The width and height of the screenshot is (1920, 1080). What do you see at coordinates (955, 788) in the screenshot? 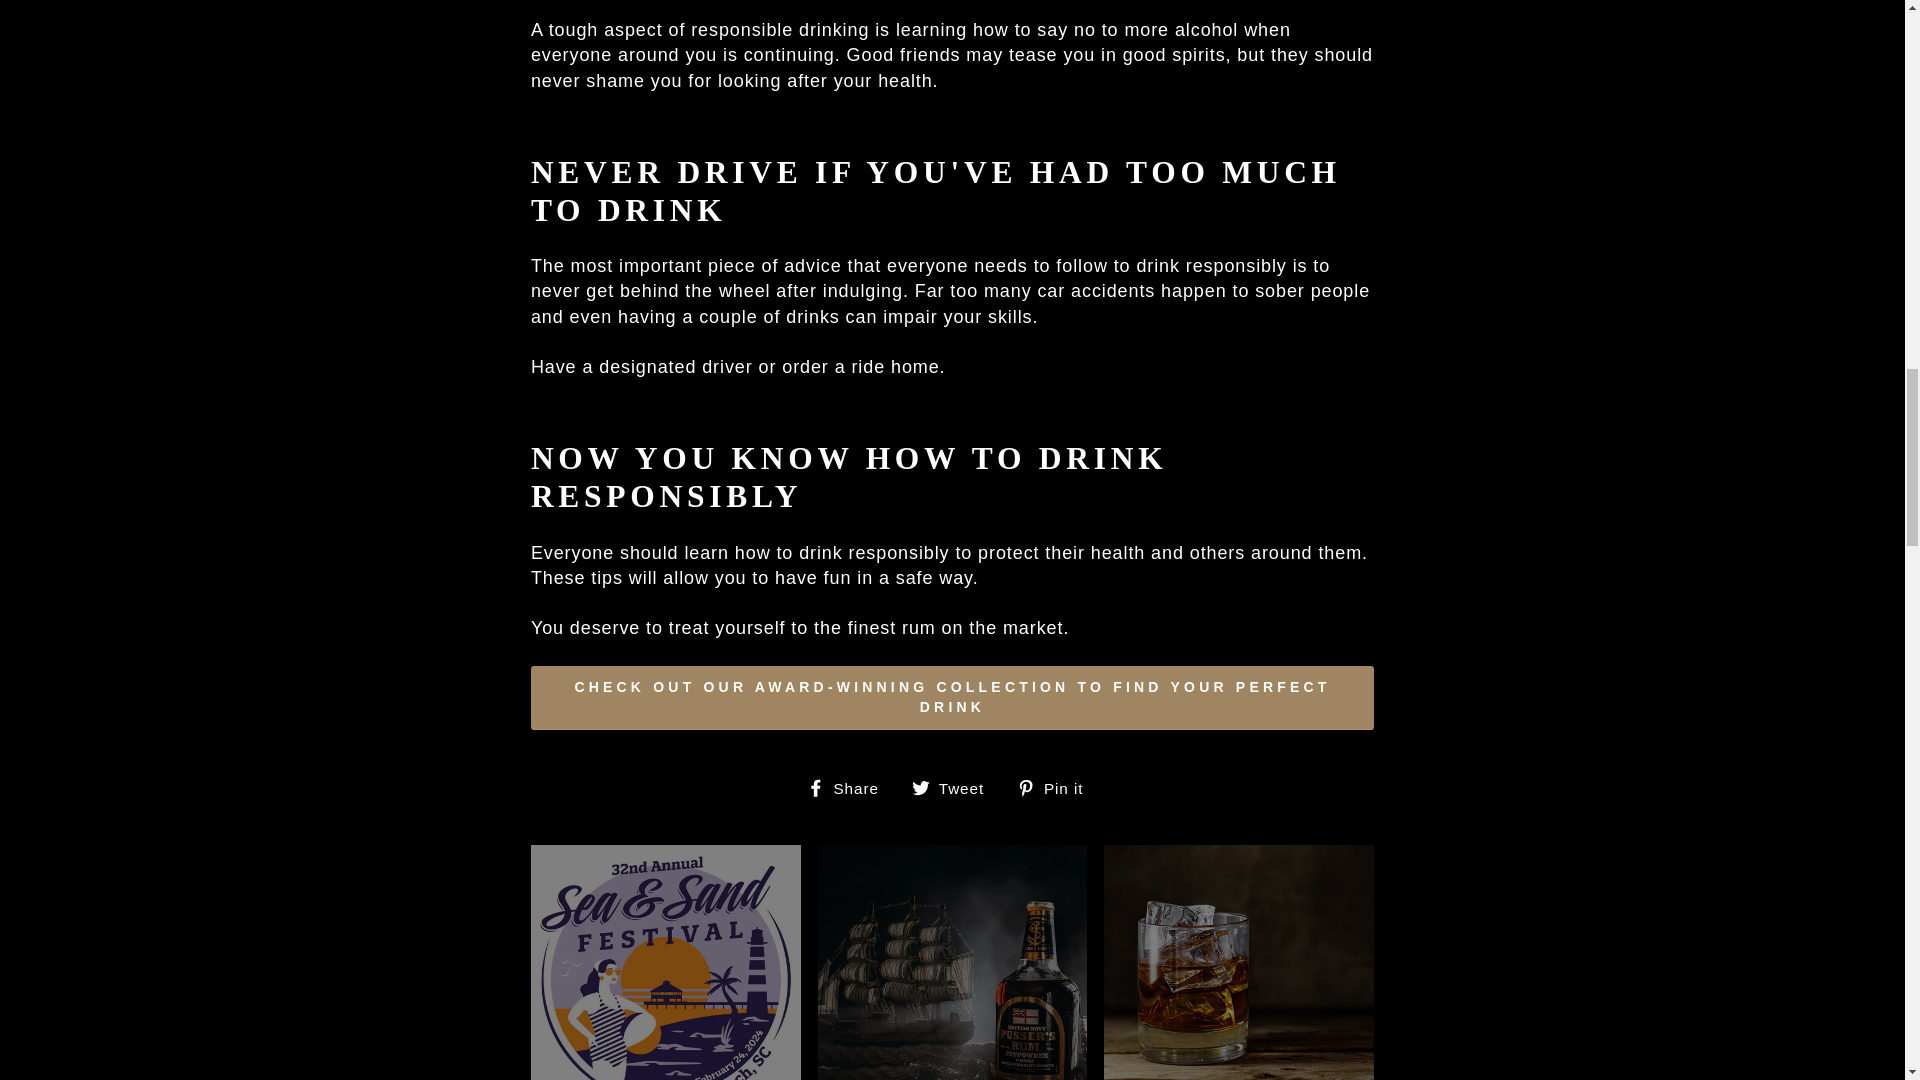
I see `Tweet on Twitter` at bounding box center [955, 788].